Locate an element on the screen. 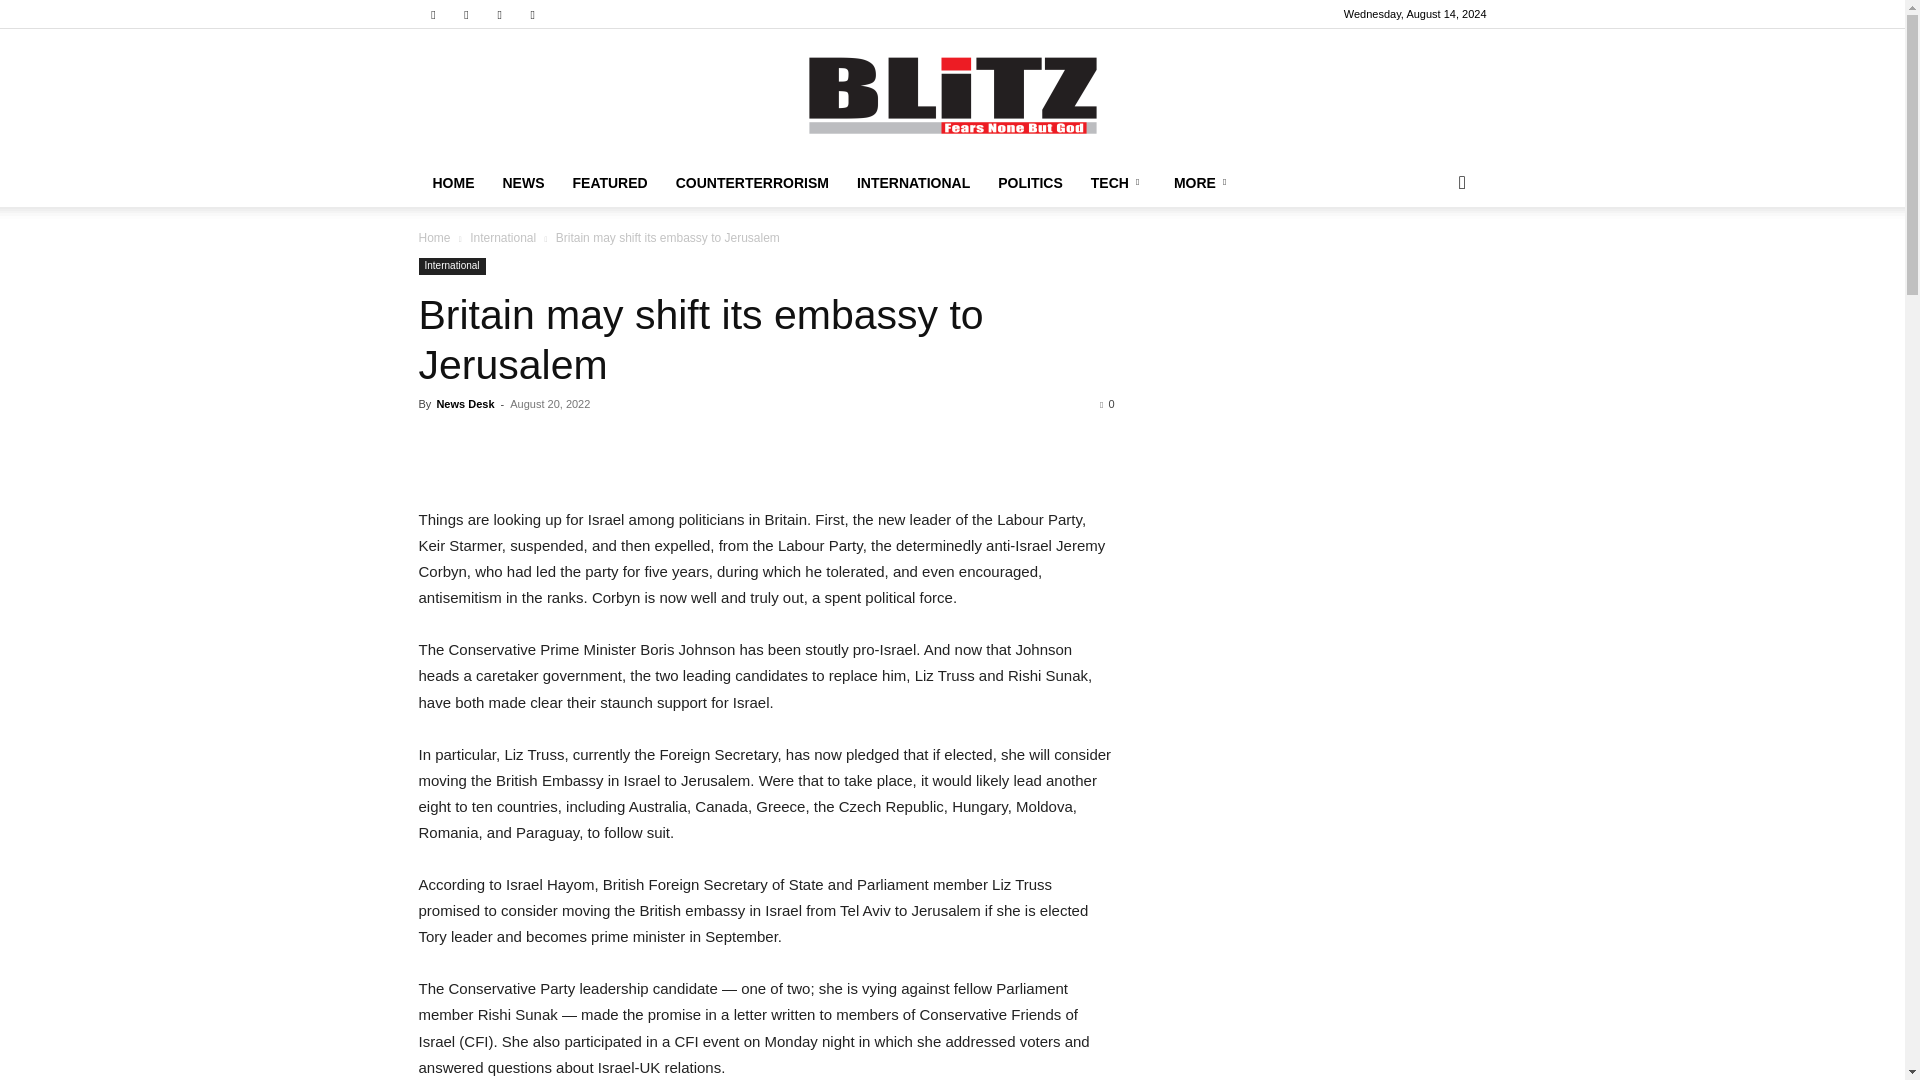 Image resolution: width=1920 pixels, height=1080 pixels. View all posts in International is located at coordinates (502, 238).